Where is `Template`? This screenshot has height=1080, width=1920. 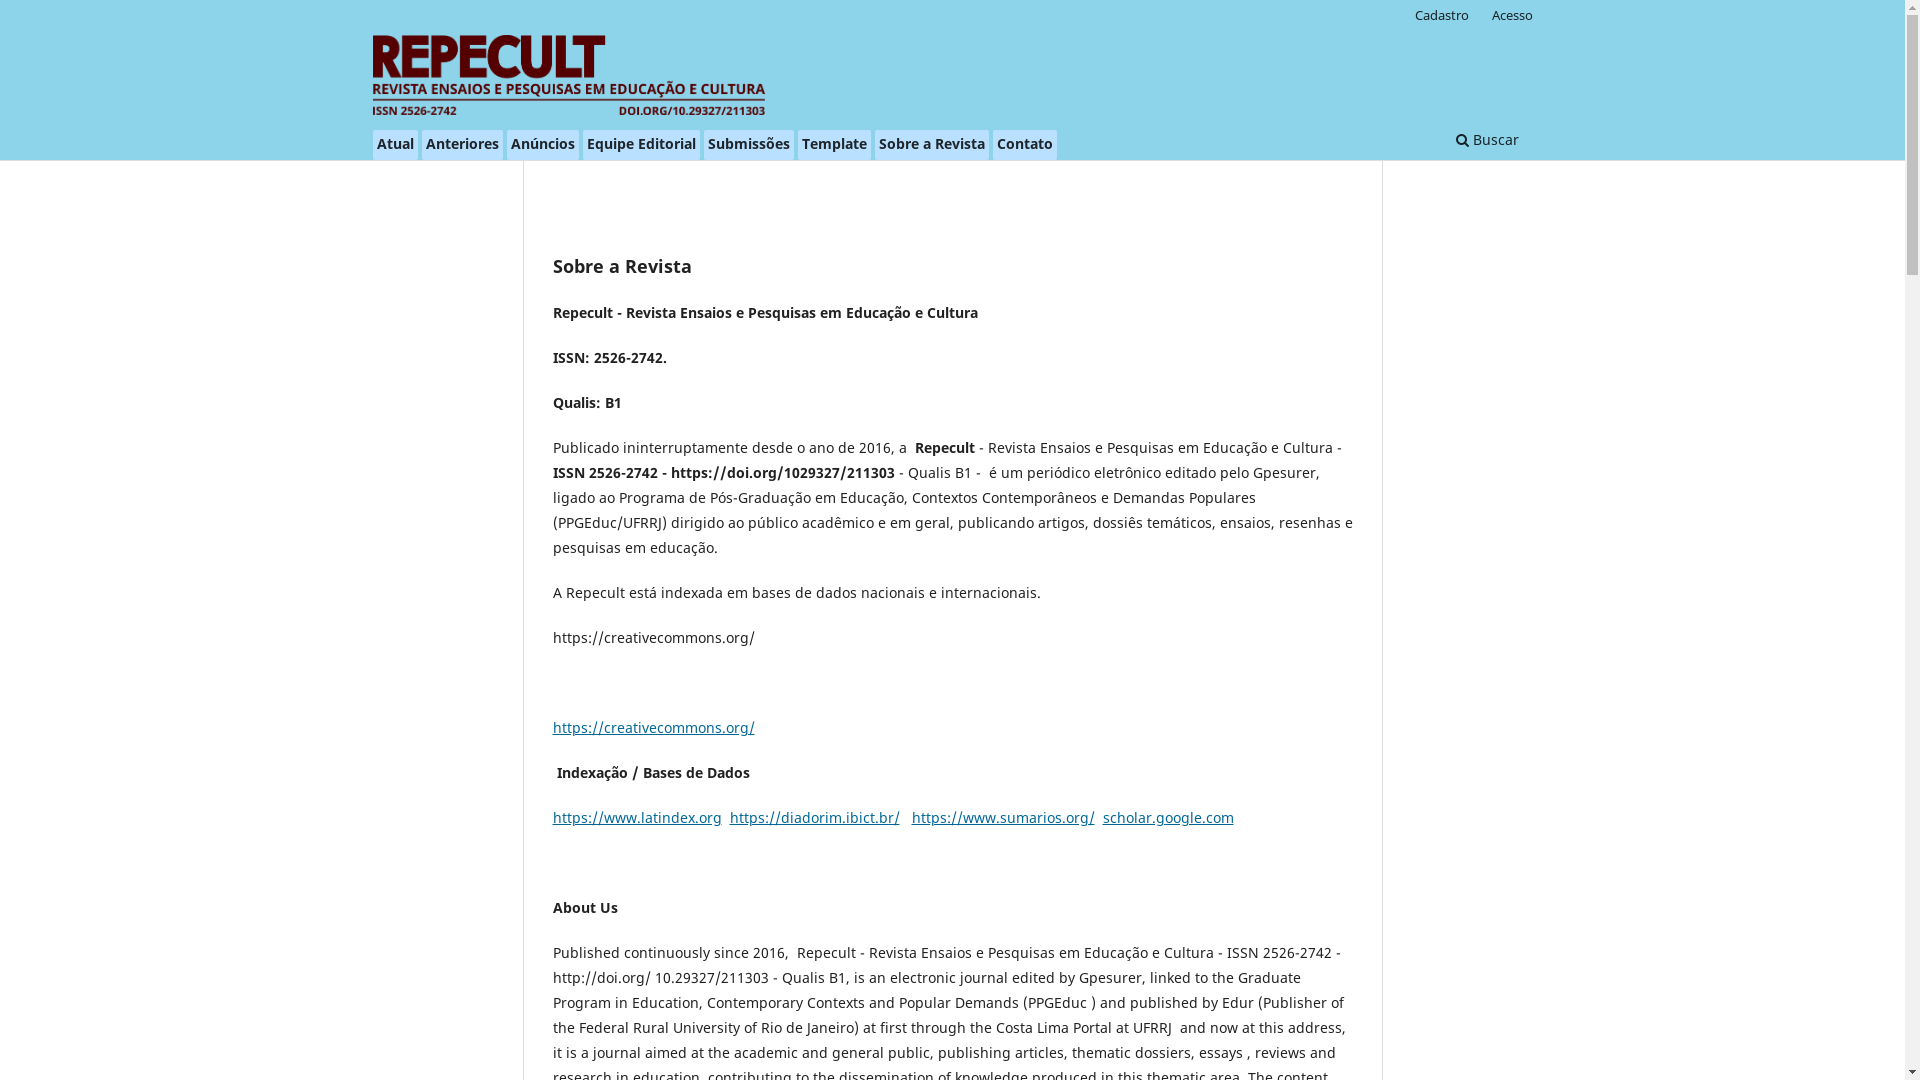 Template is located at coordinates (834, 145).